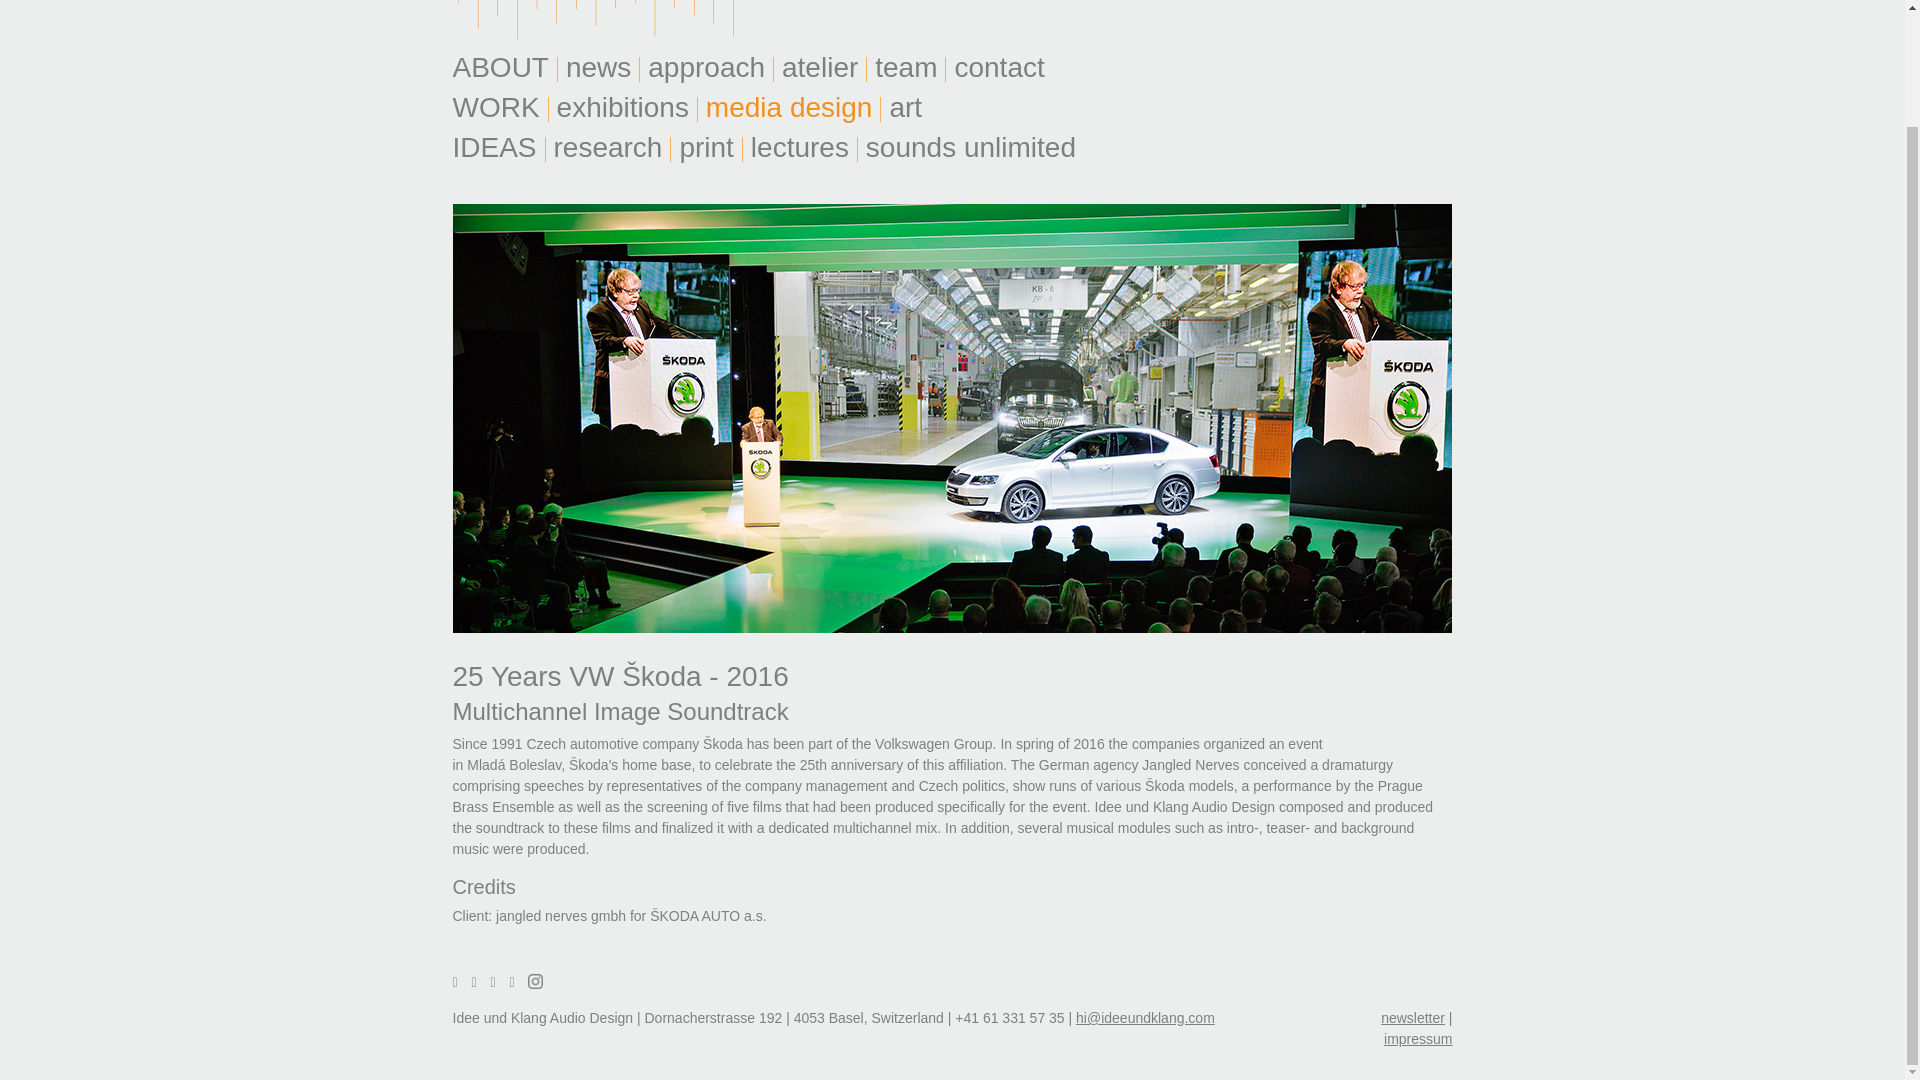 The image size is (1920, 1080). Describe the element at coordinates (495, 147) in the screenshot. I see `IDEAS` at that location.